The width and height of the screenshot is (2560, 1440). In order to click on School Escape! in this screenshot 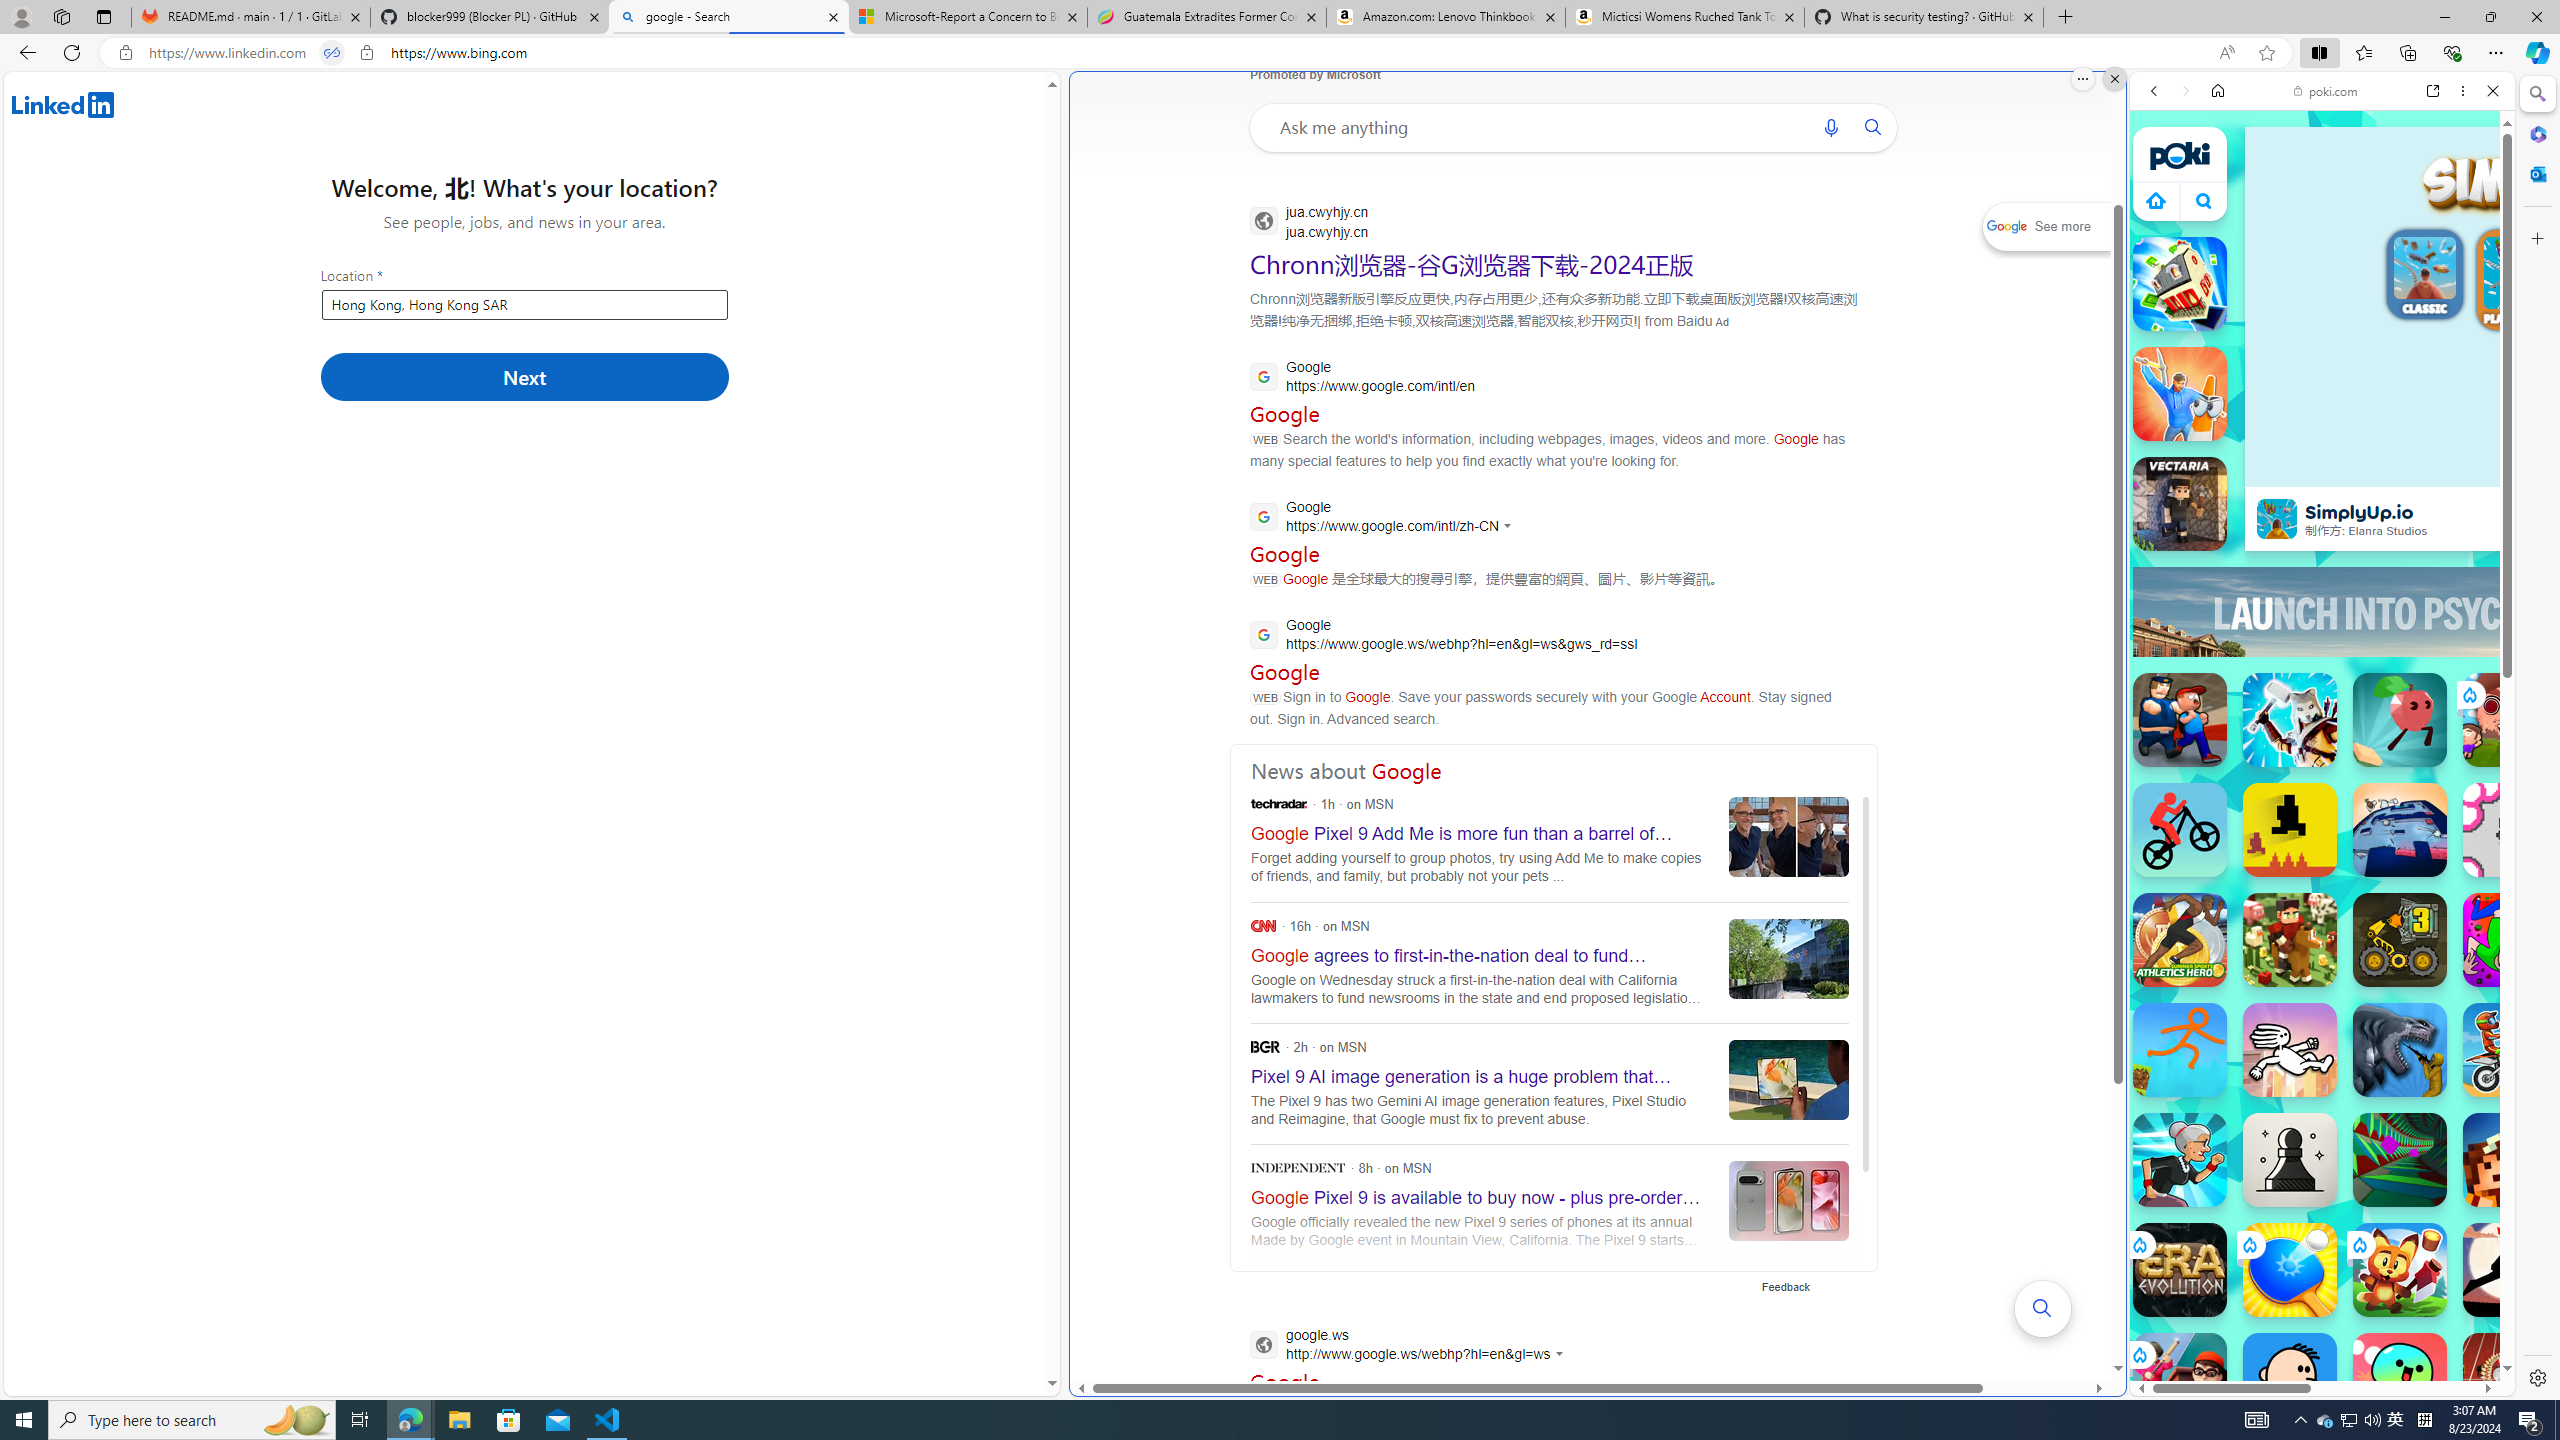, I will do `click(2180, 1380)`.